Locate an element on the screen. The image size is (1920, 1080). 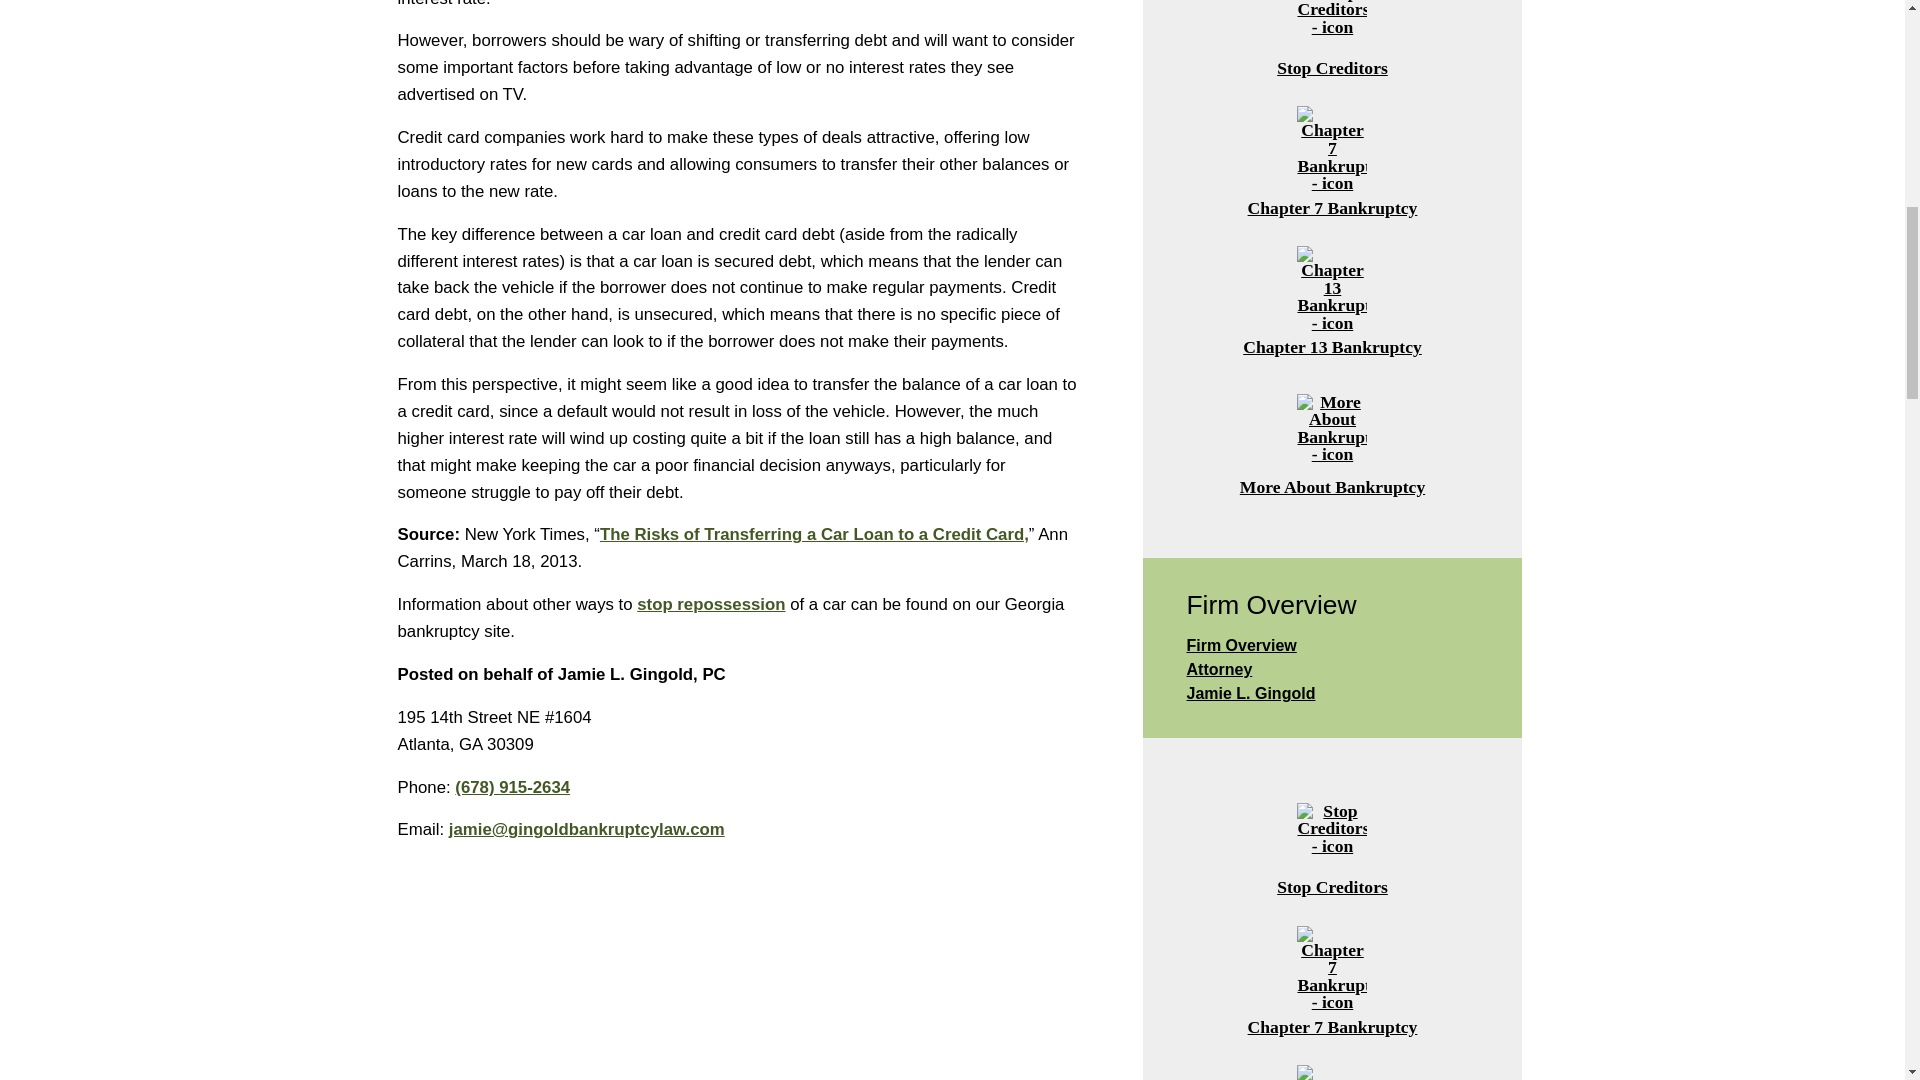
Jamie L. Gingold is located at coordinates (1332, 694).